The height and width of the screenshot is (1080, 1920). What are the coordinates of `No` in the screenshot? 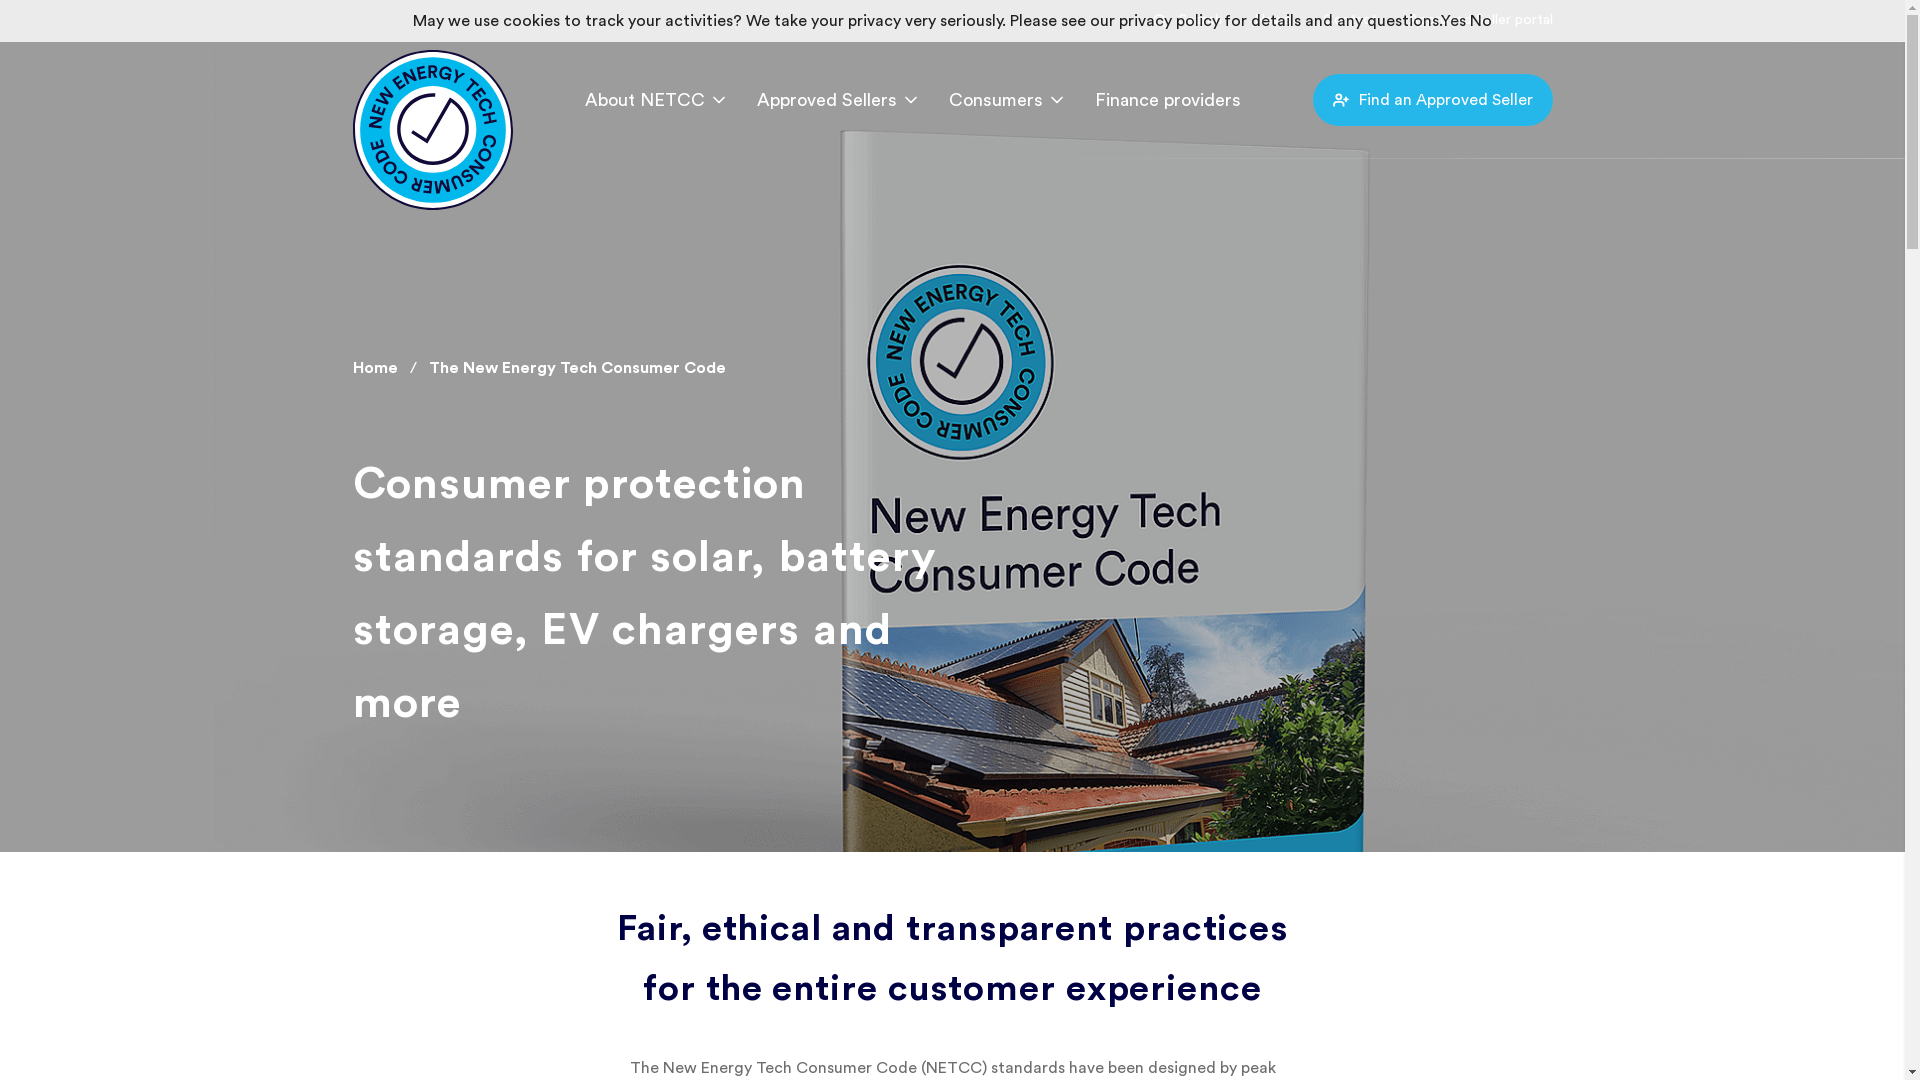 It's located at (1481, 21).